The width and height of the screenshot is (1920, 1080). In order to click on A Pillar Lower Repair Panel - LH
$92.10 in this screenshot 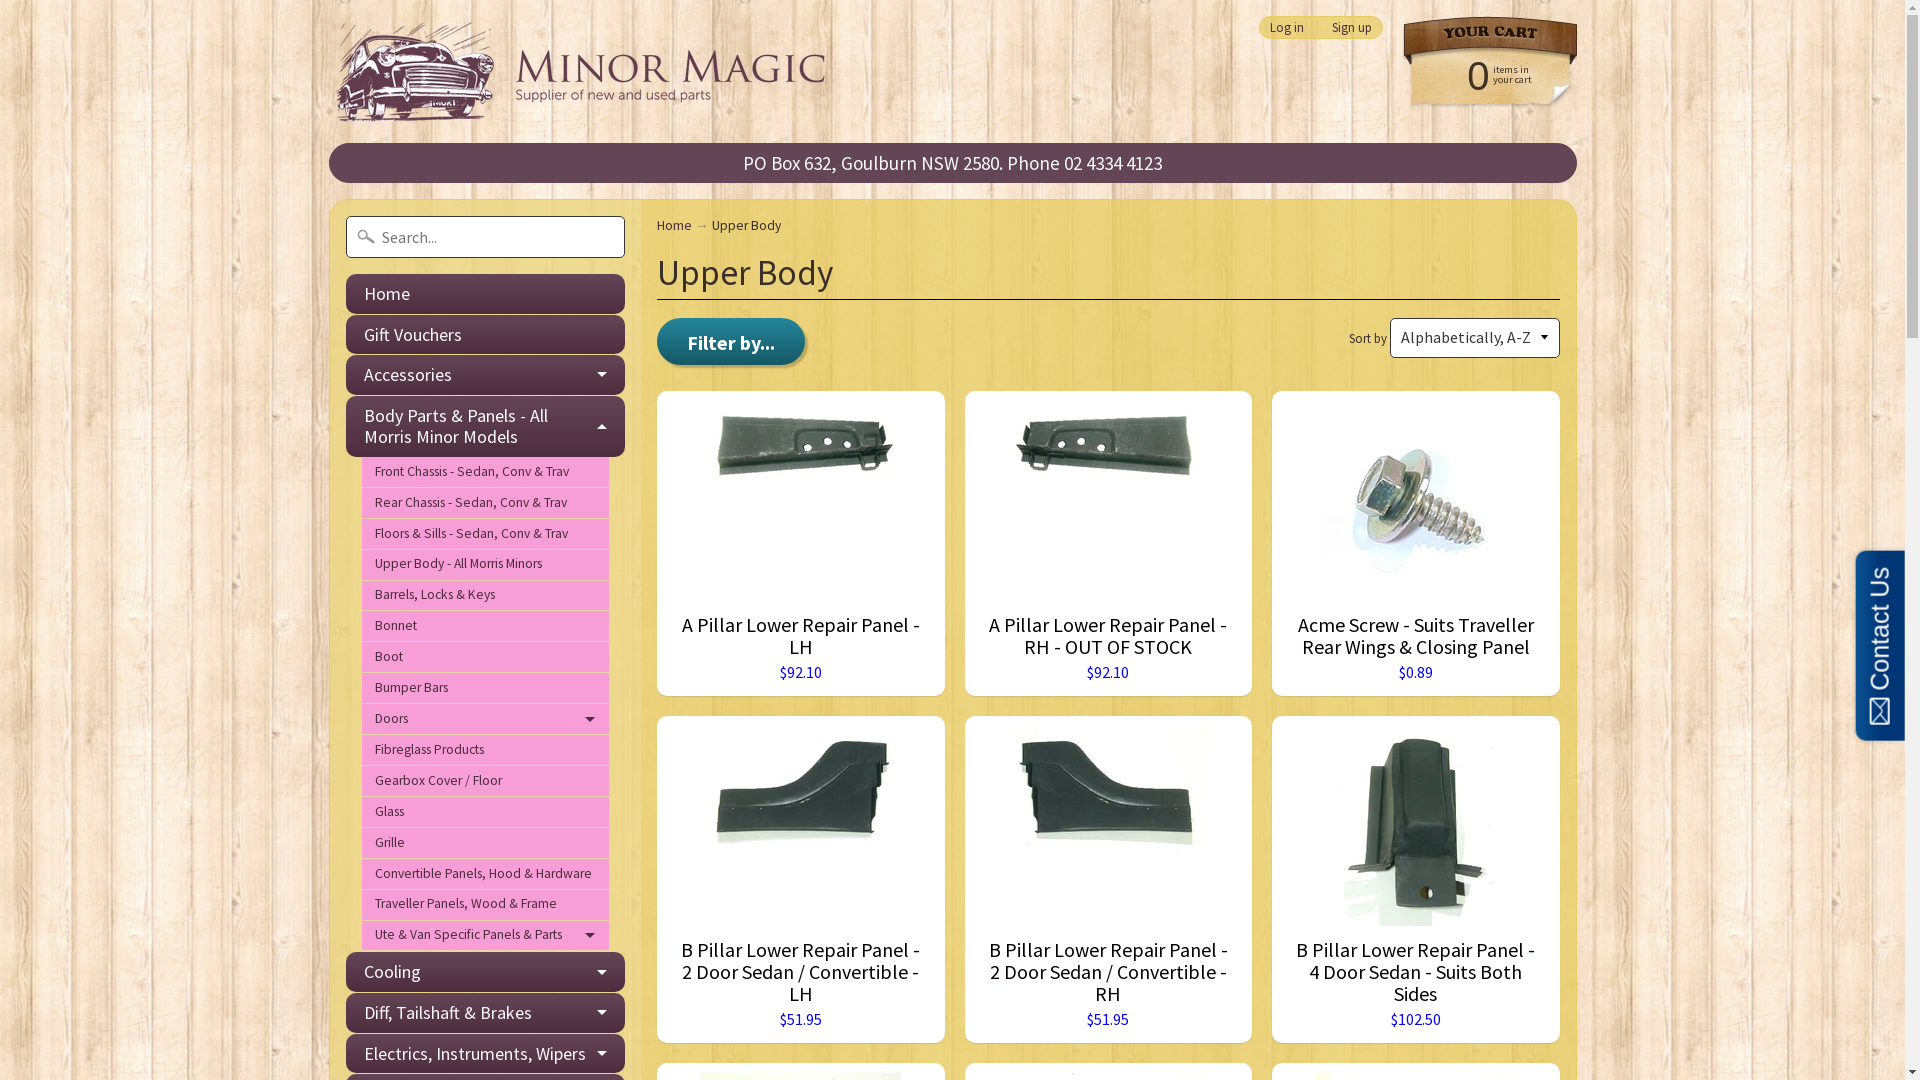, I will do `click(801, 544)`.